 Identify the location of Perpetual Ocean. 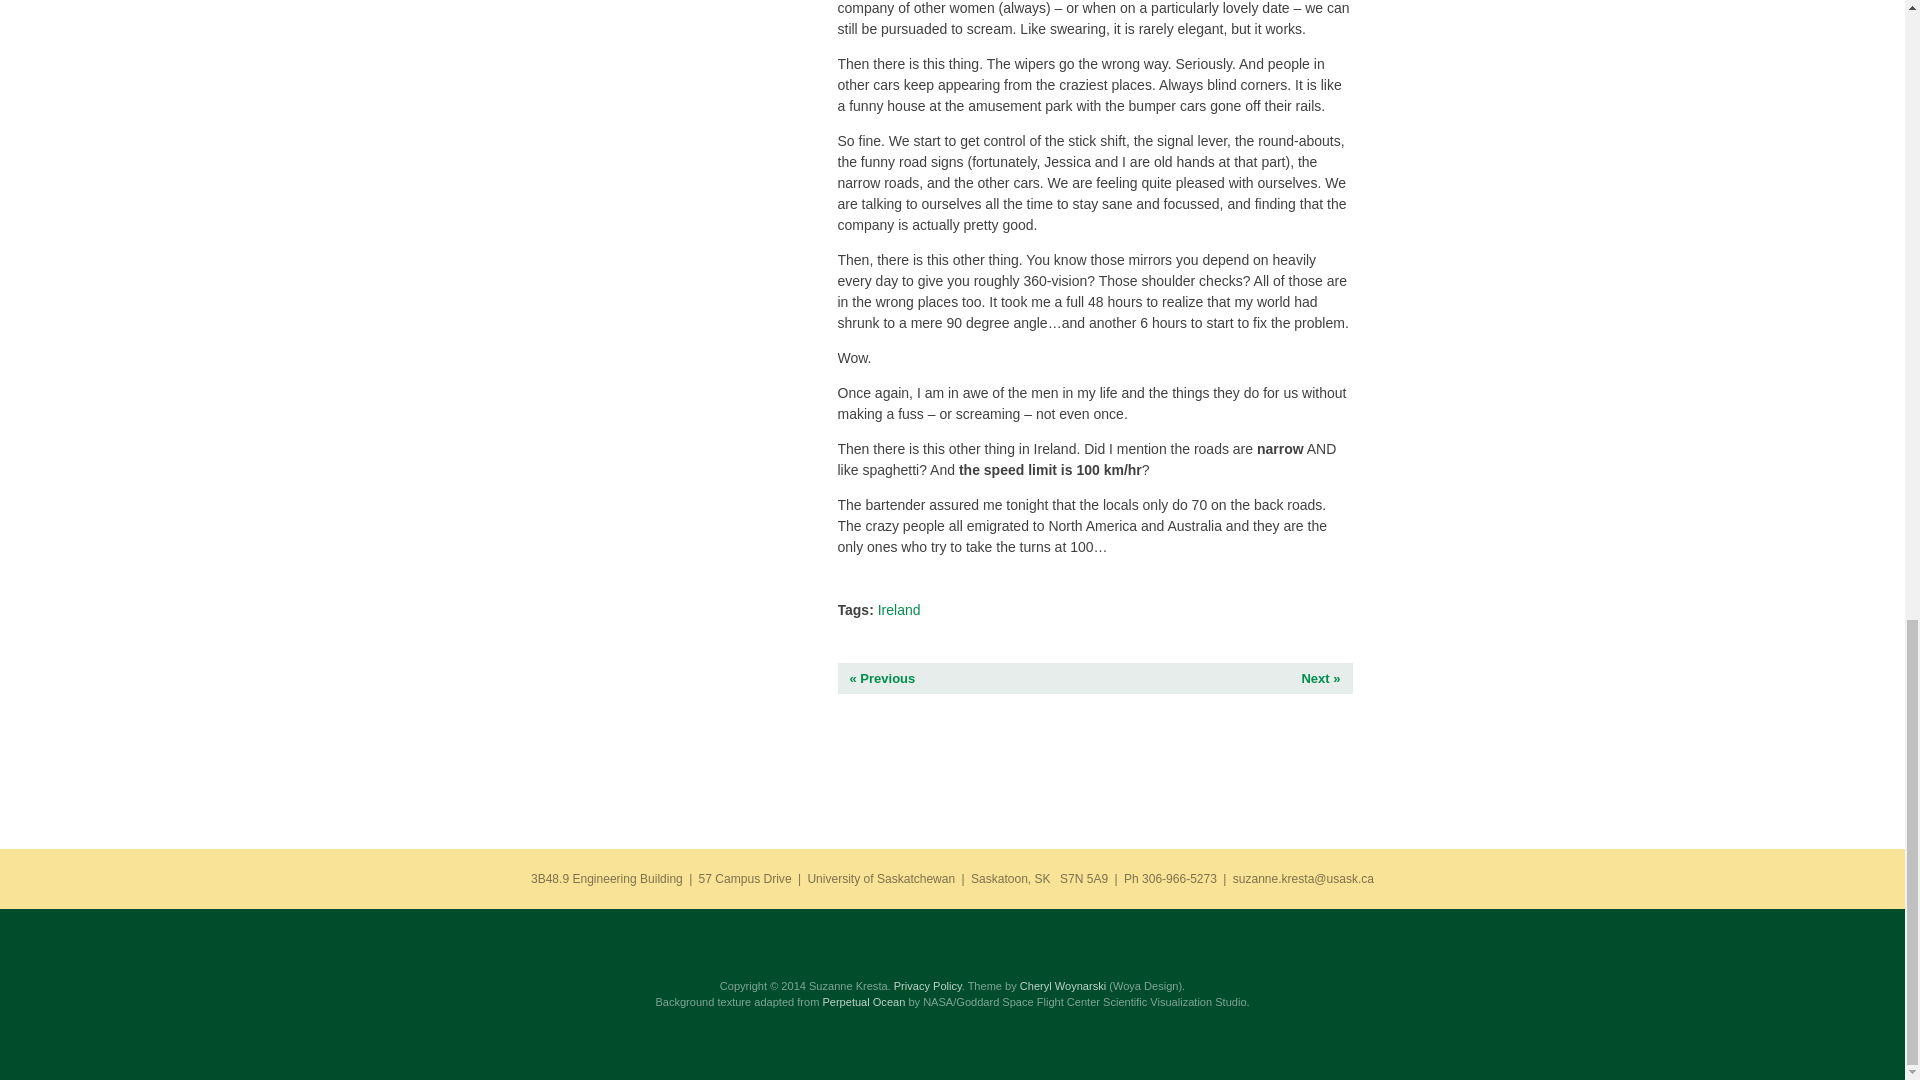
(862, 1001).